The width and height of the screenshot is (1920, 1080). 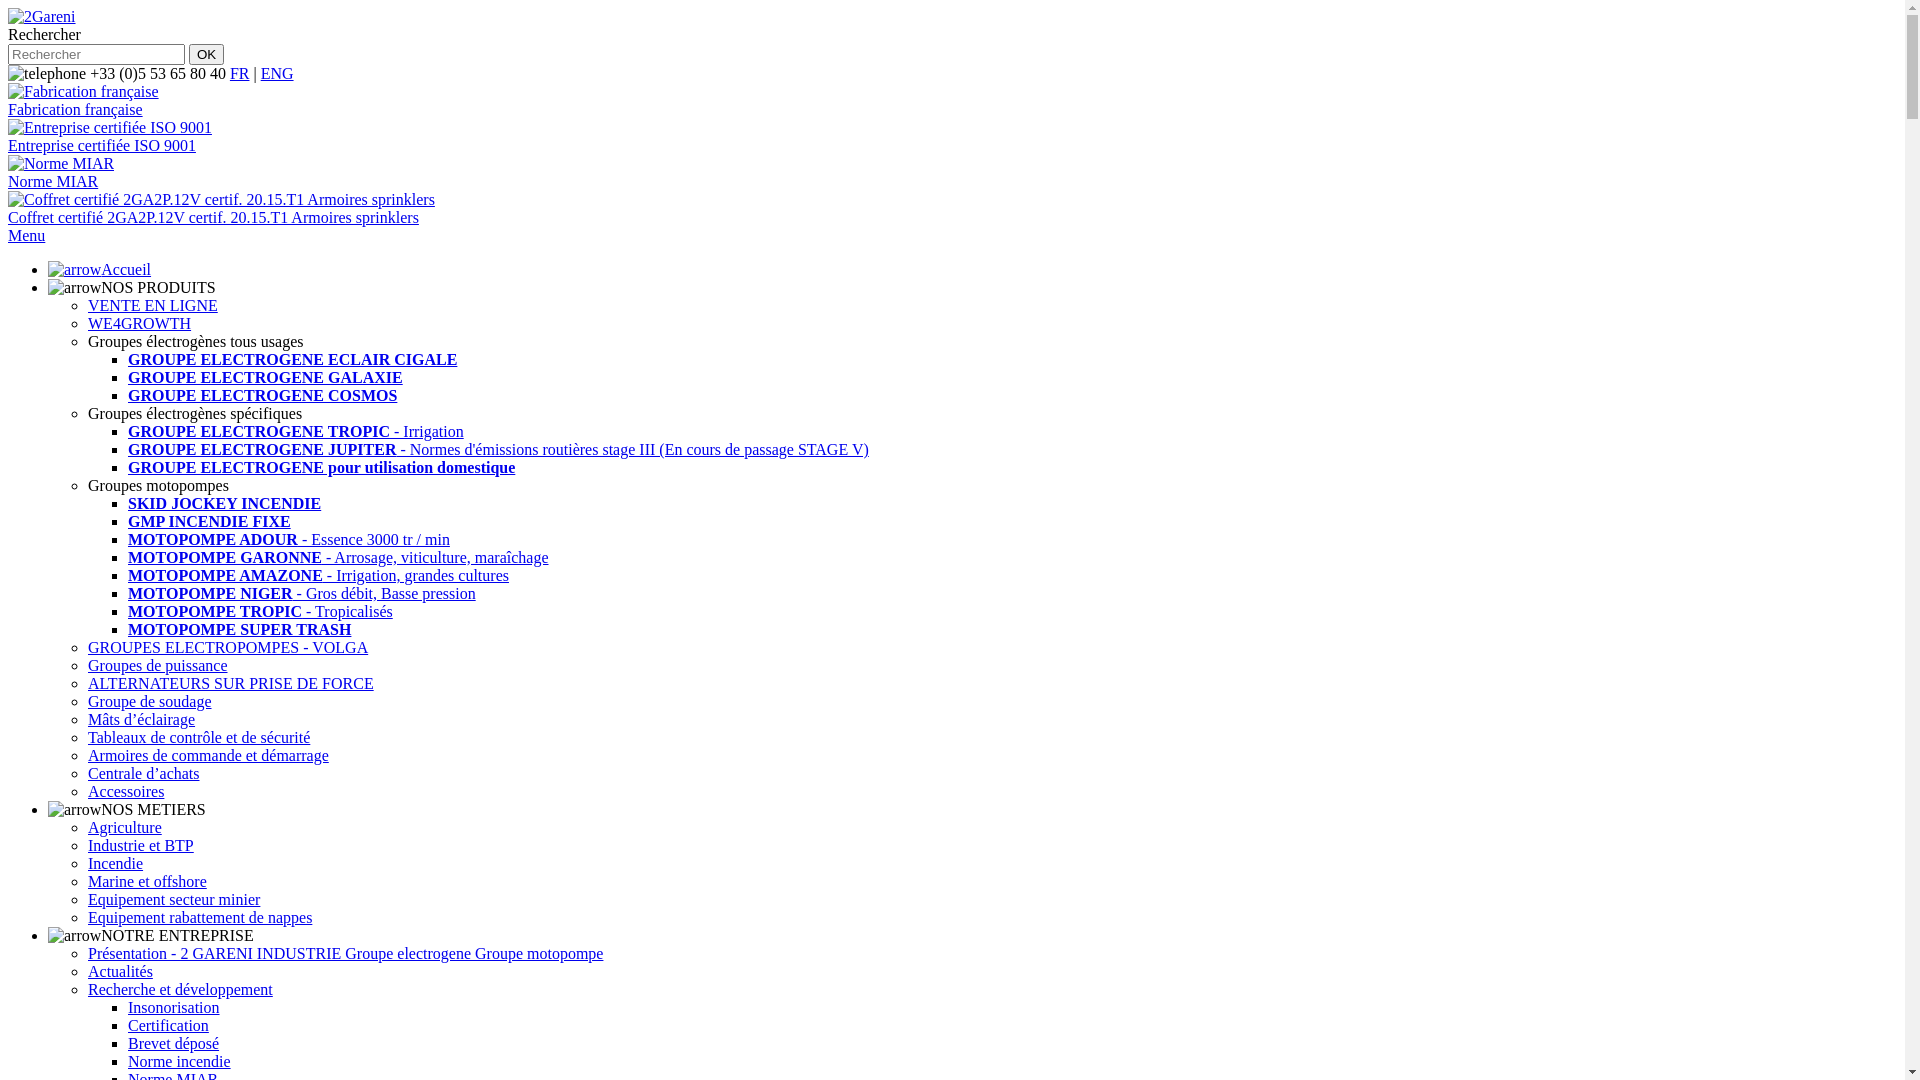 What do you see at coordinates (151, 936) in the screenshot?
I see `NOTRE ENTREPRISE` at bounding box center [151, 936].